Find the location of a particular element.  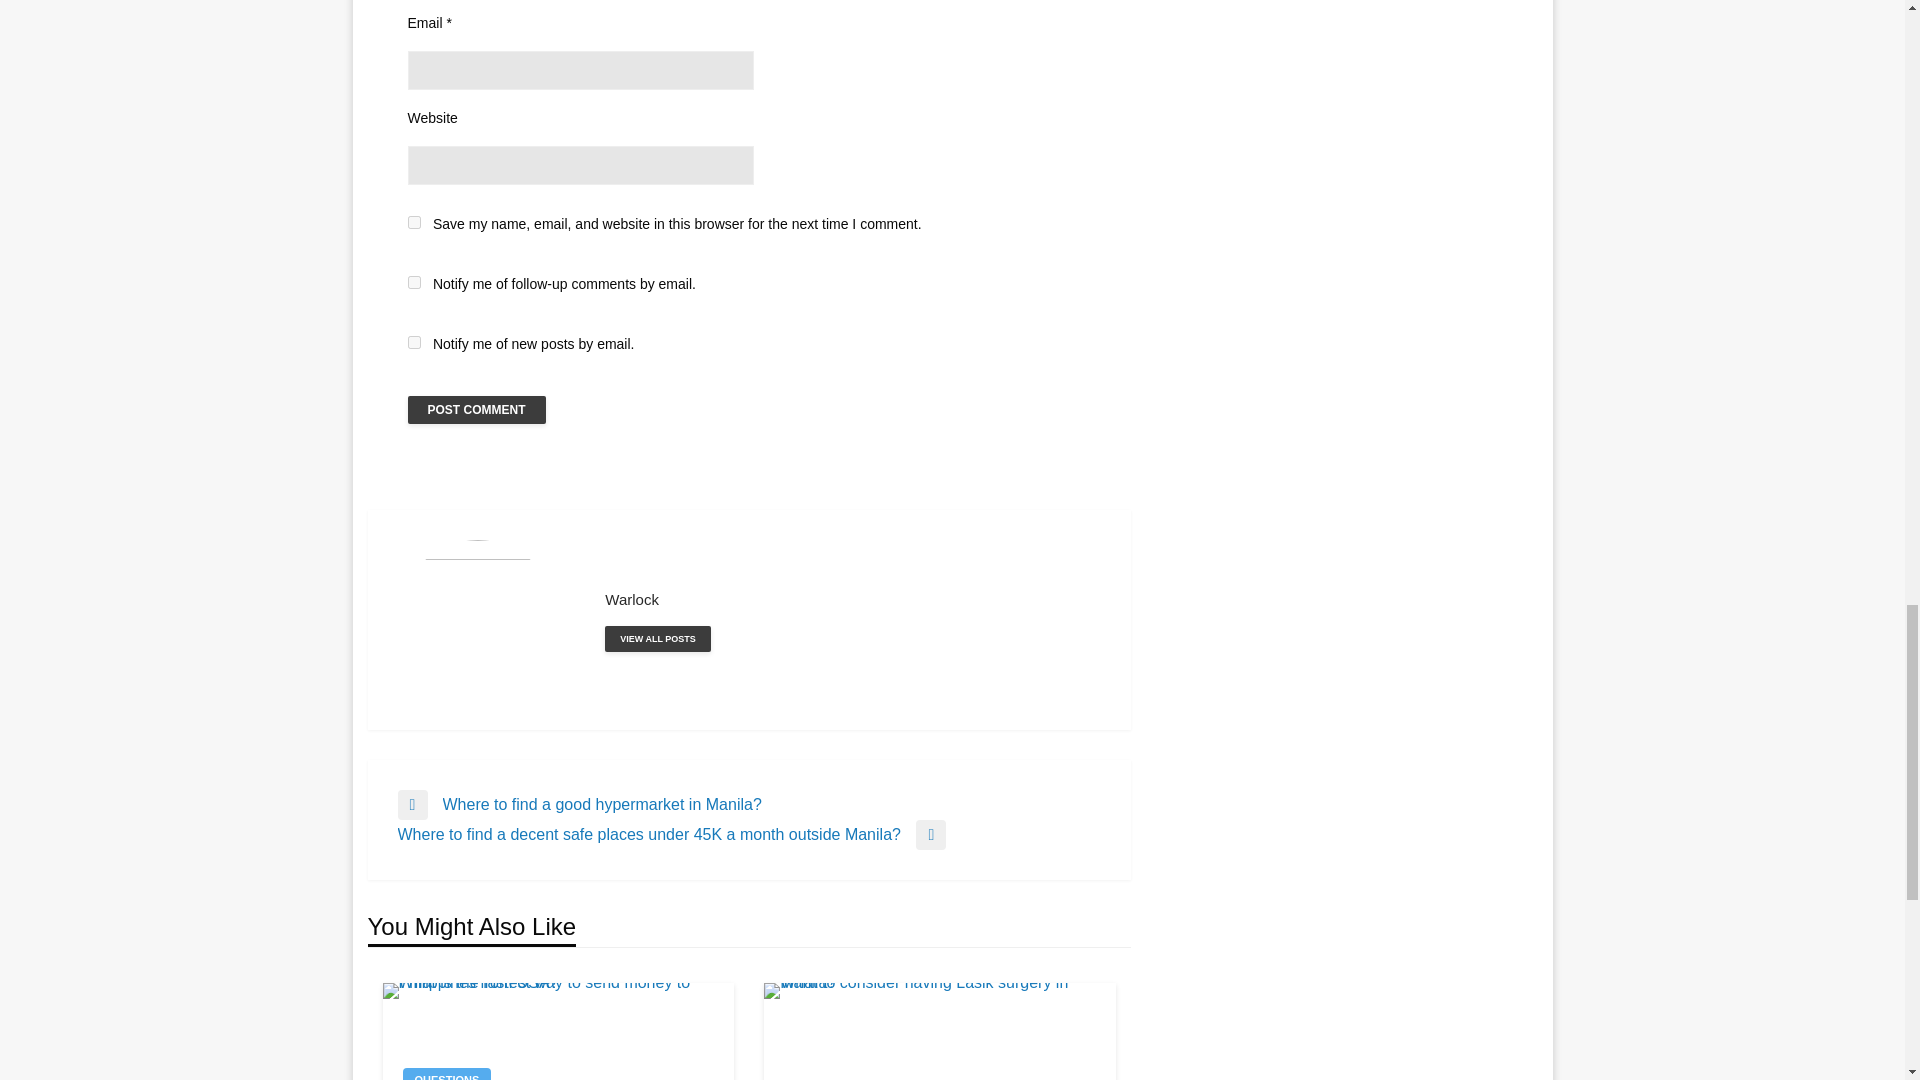

yes is located at coordinates (414, 222).